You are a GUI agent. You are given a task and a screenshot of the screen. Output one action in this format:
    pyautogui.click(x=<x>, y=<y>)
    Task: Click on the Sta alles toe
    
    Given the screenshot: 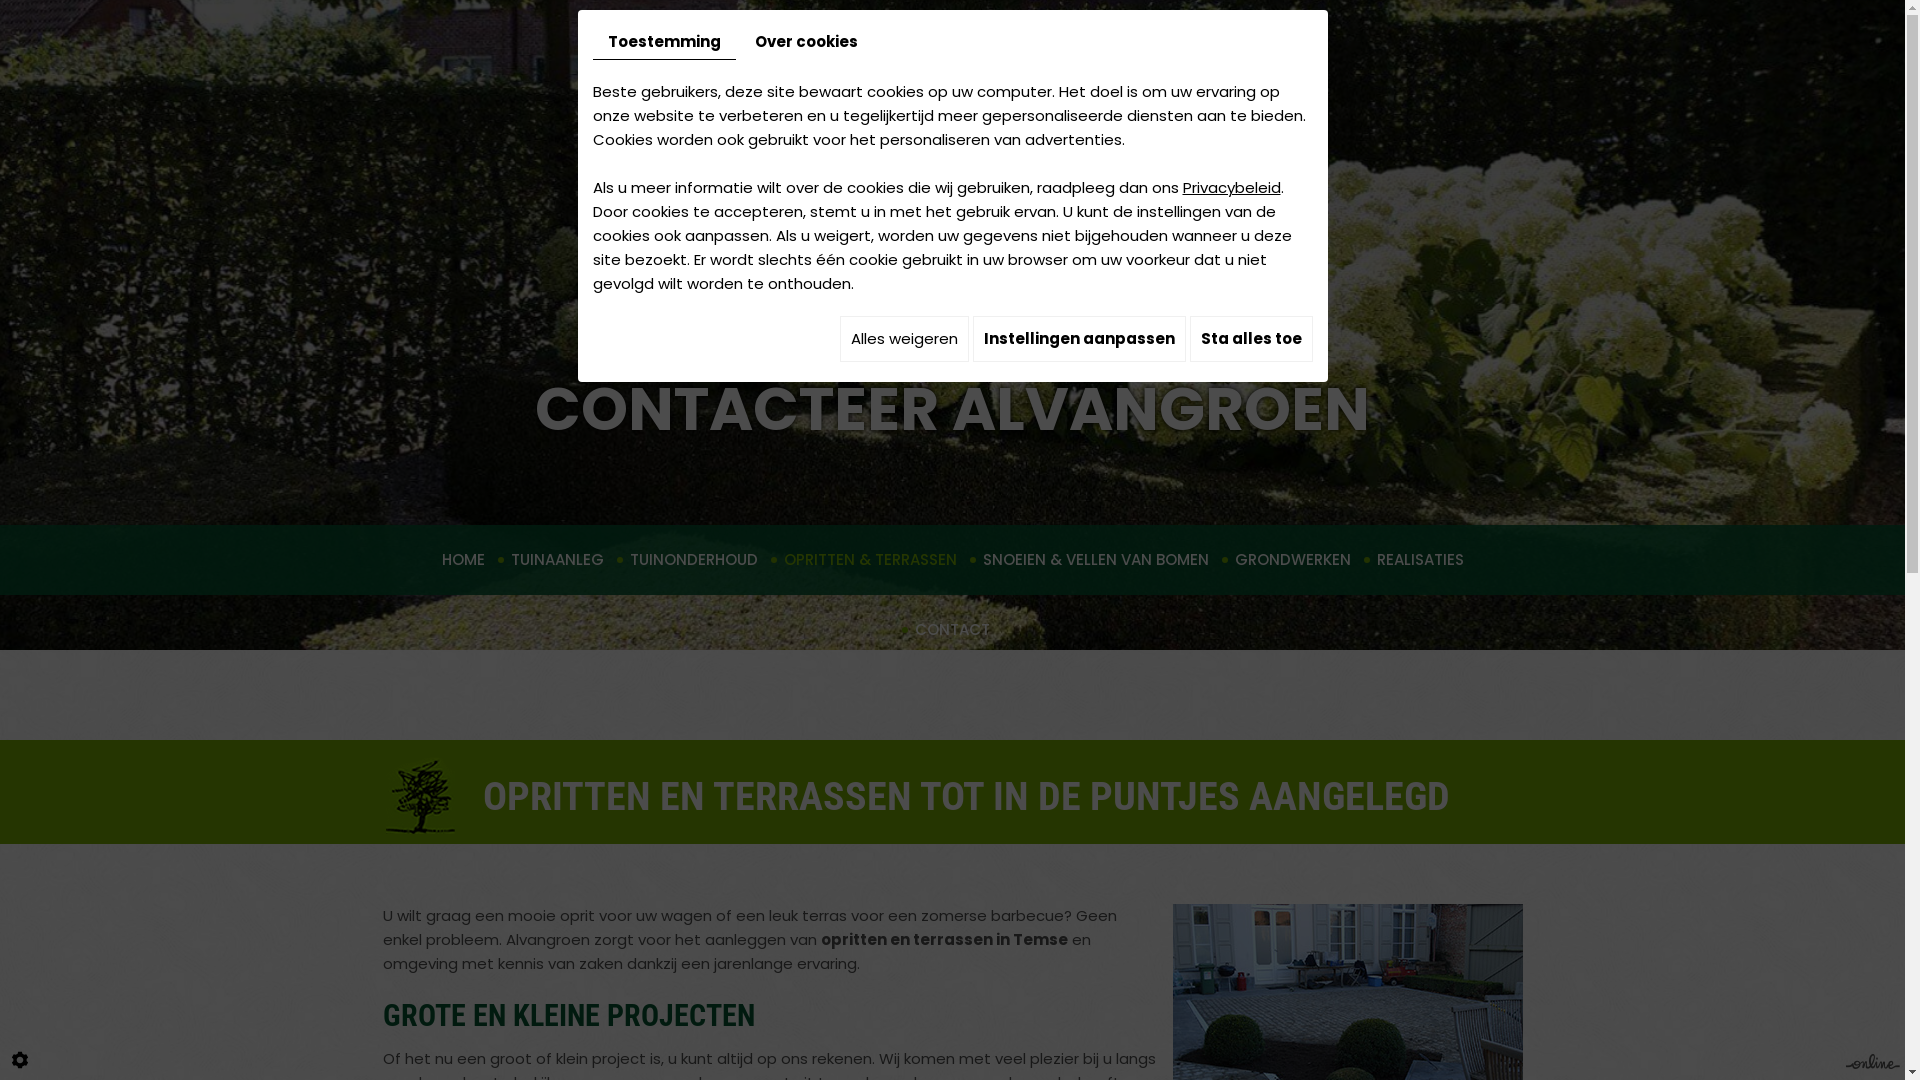 What is the action you would take?
    pyautogui.click(x=1252, y=339)
    